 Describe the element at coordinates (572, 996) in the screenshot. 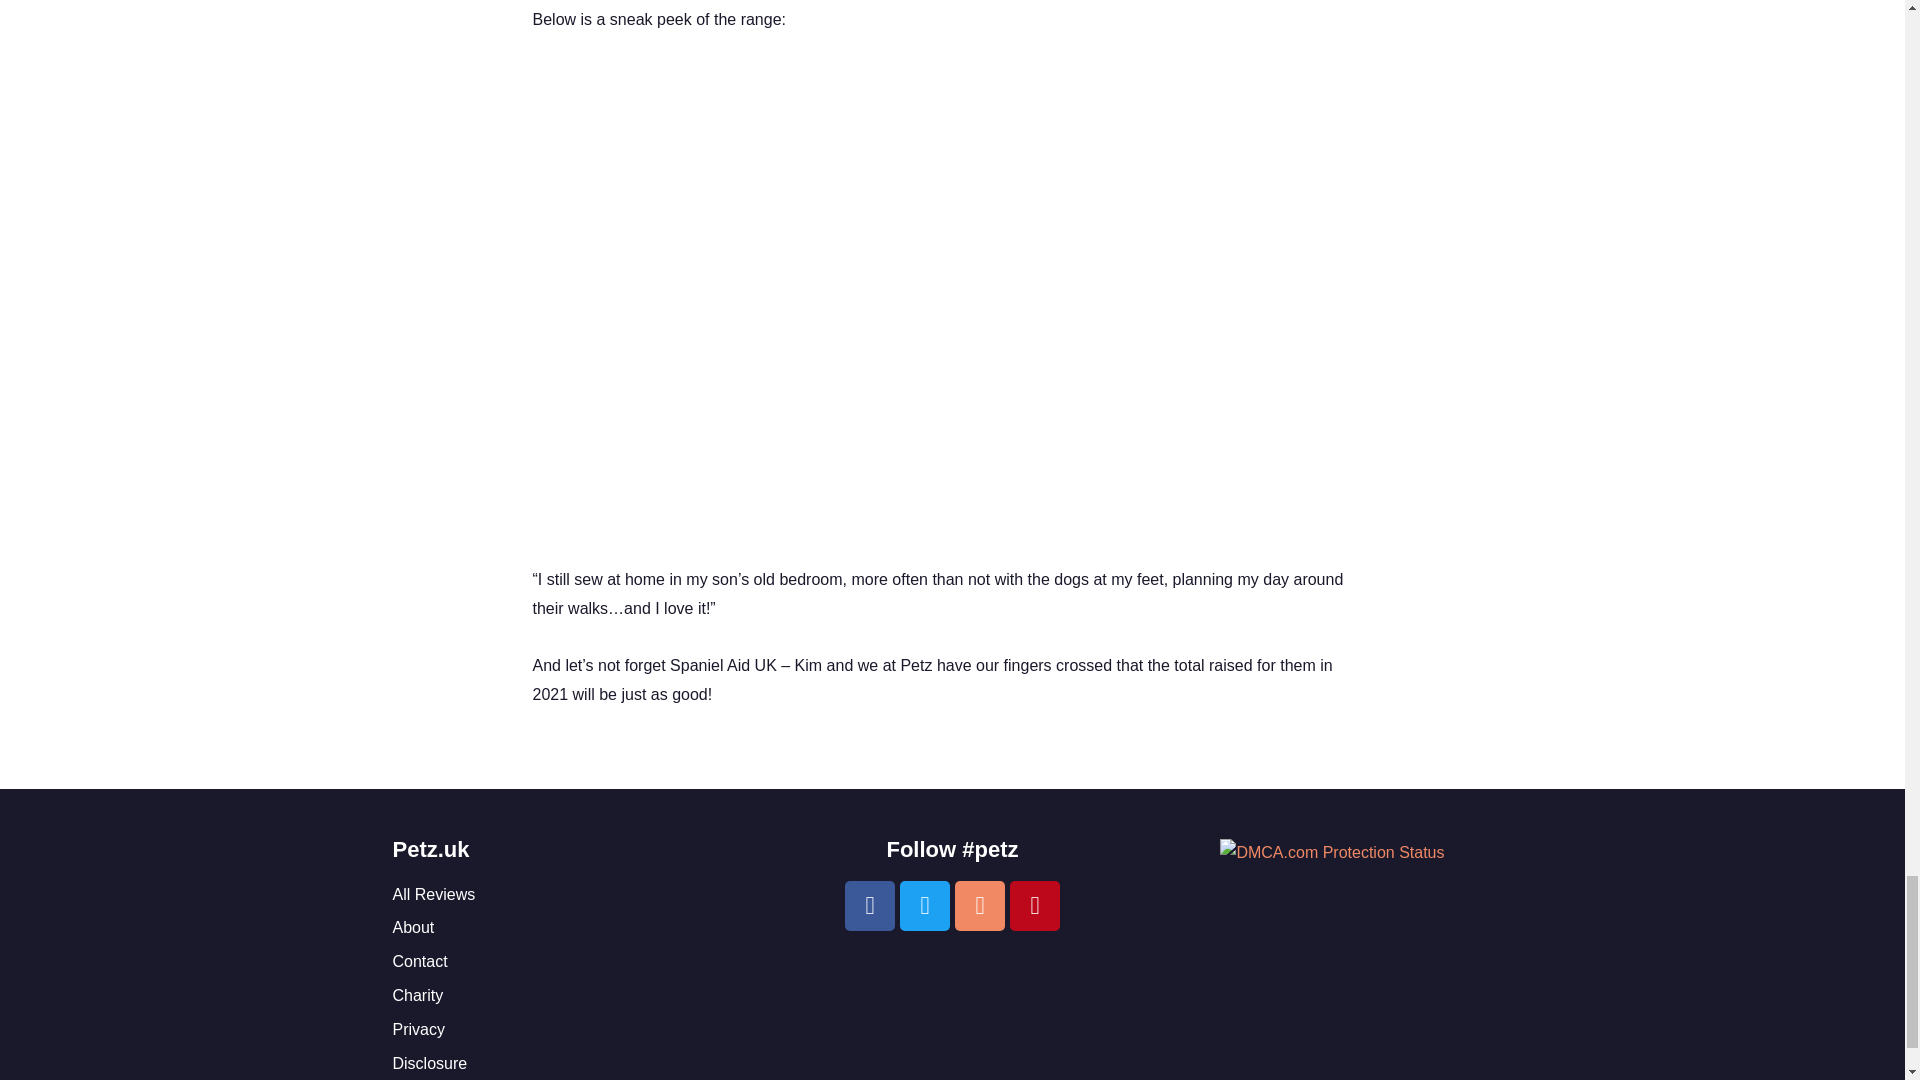

I see `Charity` at that location.